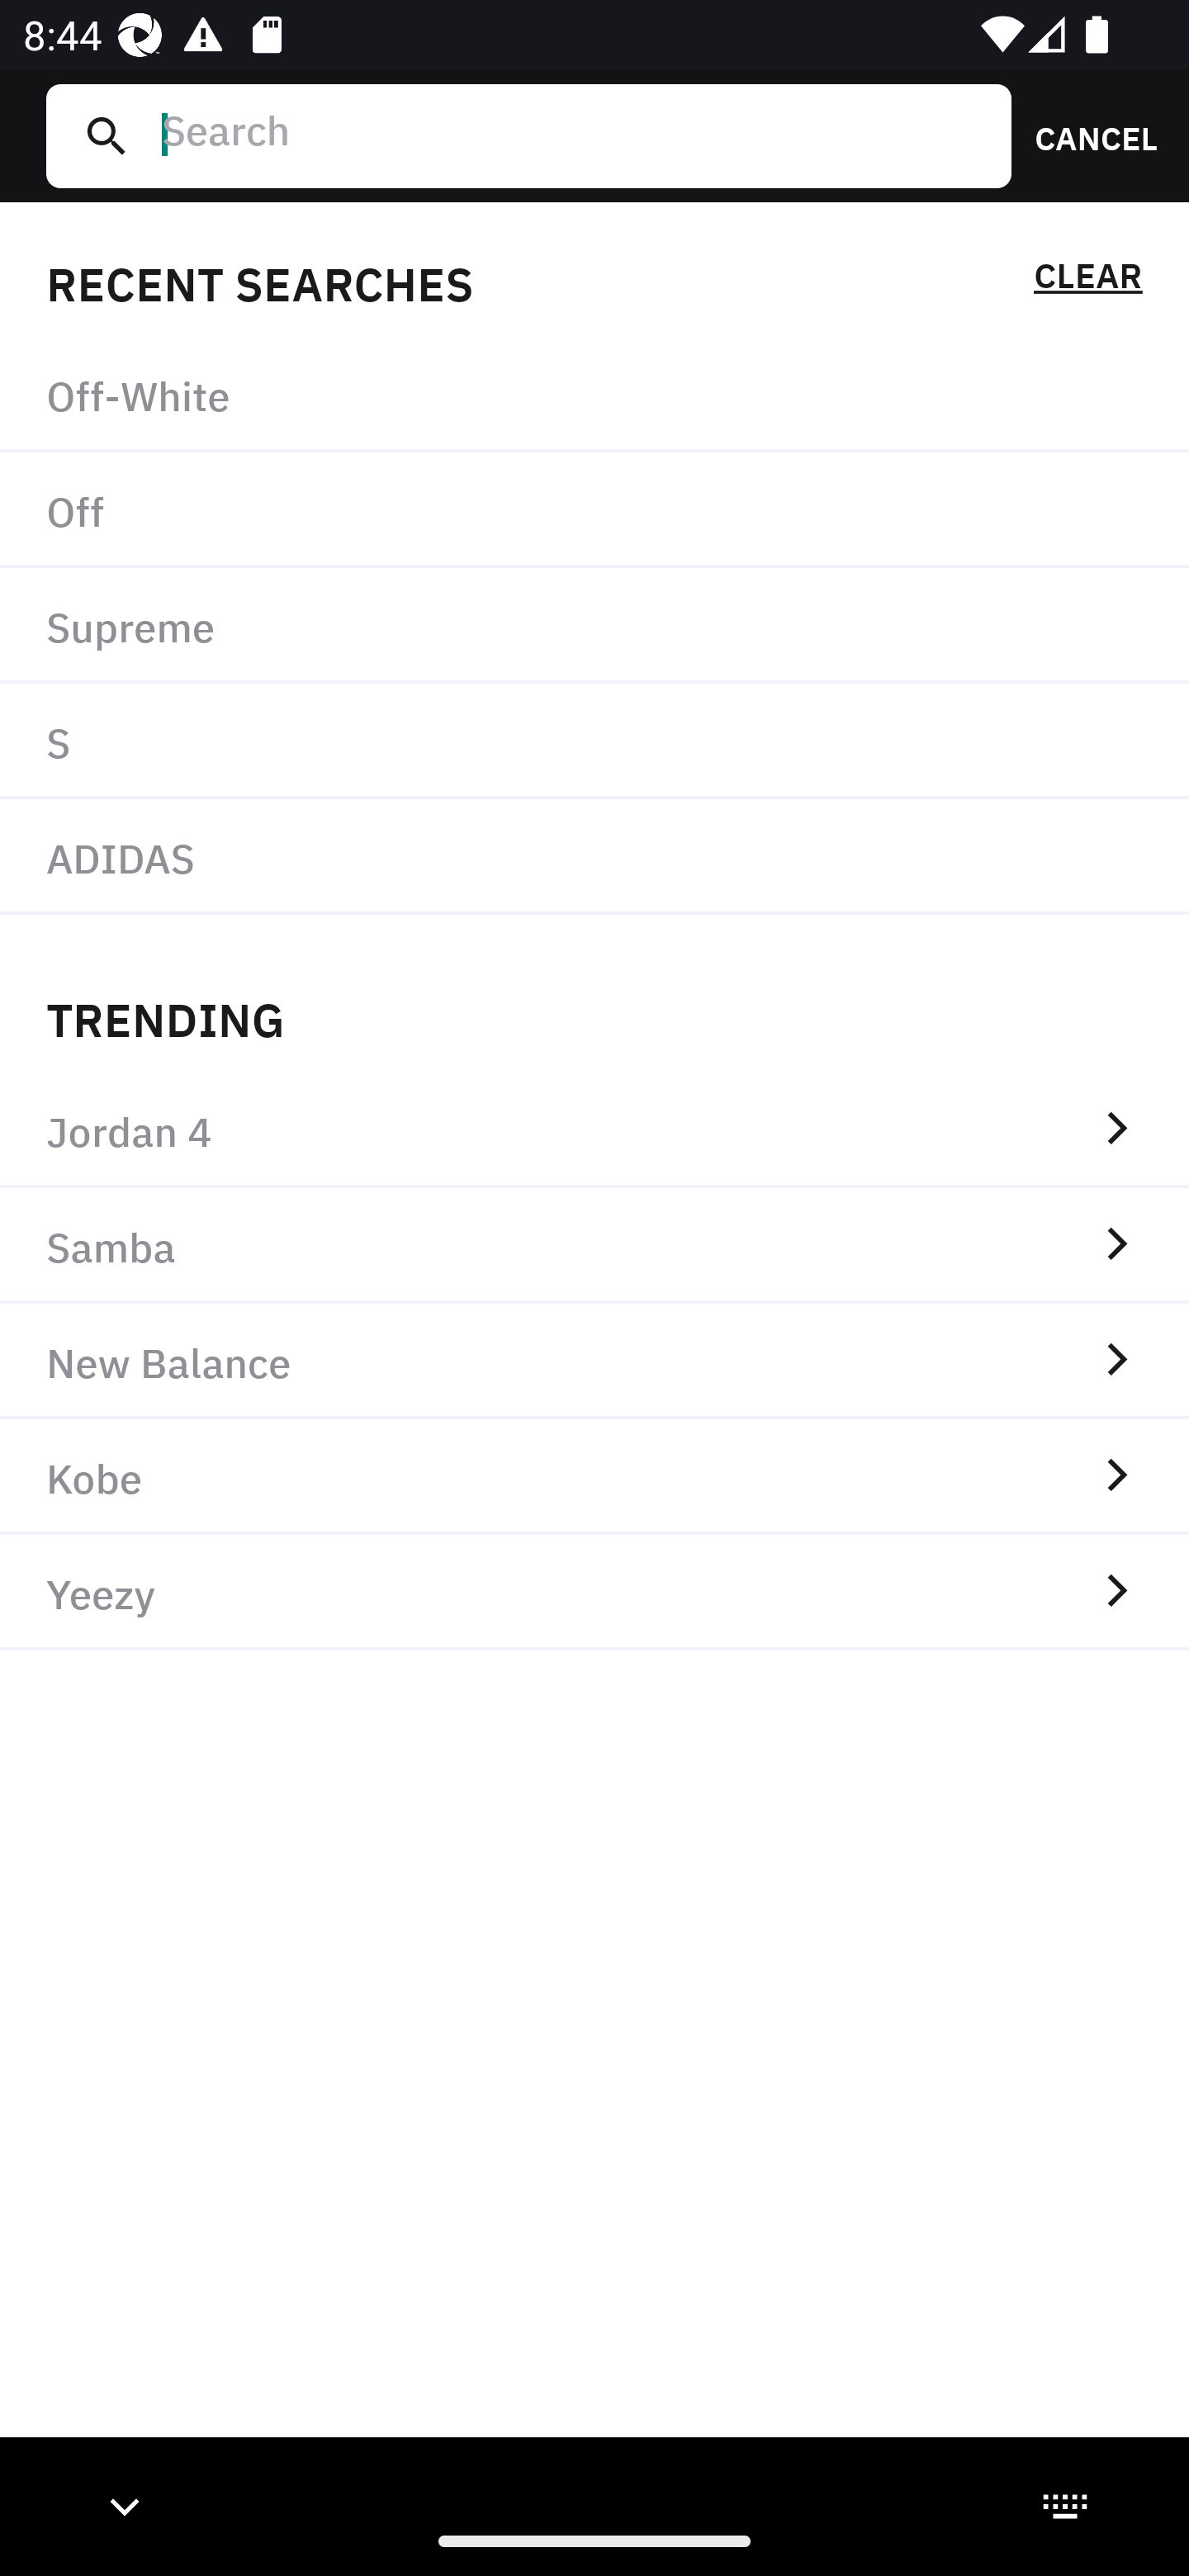 The image size is (1189, 2576). Describe the element at coordinates (594, 1245) in the screenshot. I see `Samba ` at that location.